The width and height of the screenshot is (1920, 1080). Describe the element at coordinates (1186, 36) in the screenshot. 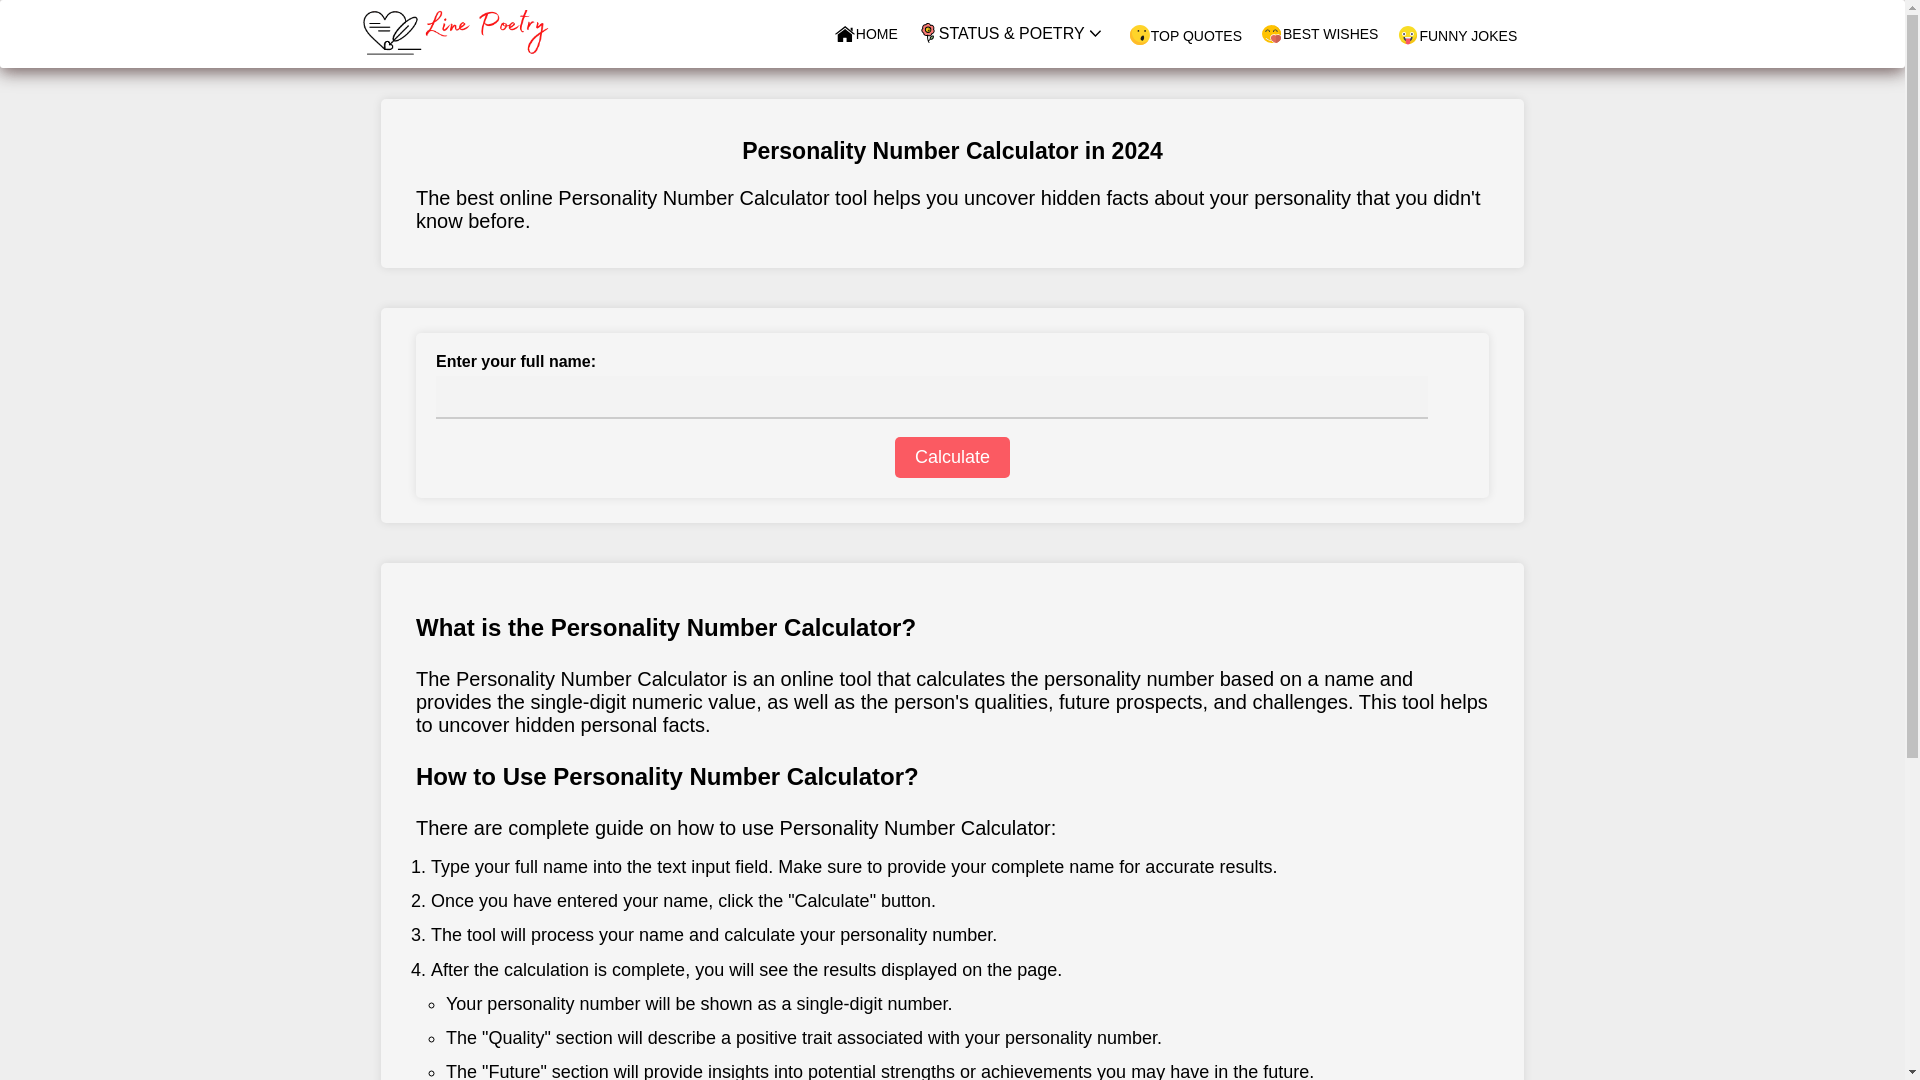

I see `TOP QUOTES` at that location.